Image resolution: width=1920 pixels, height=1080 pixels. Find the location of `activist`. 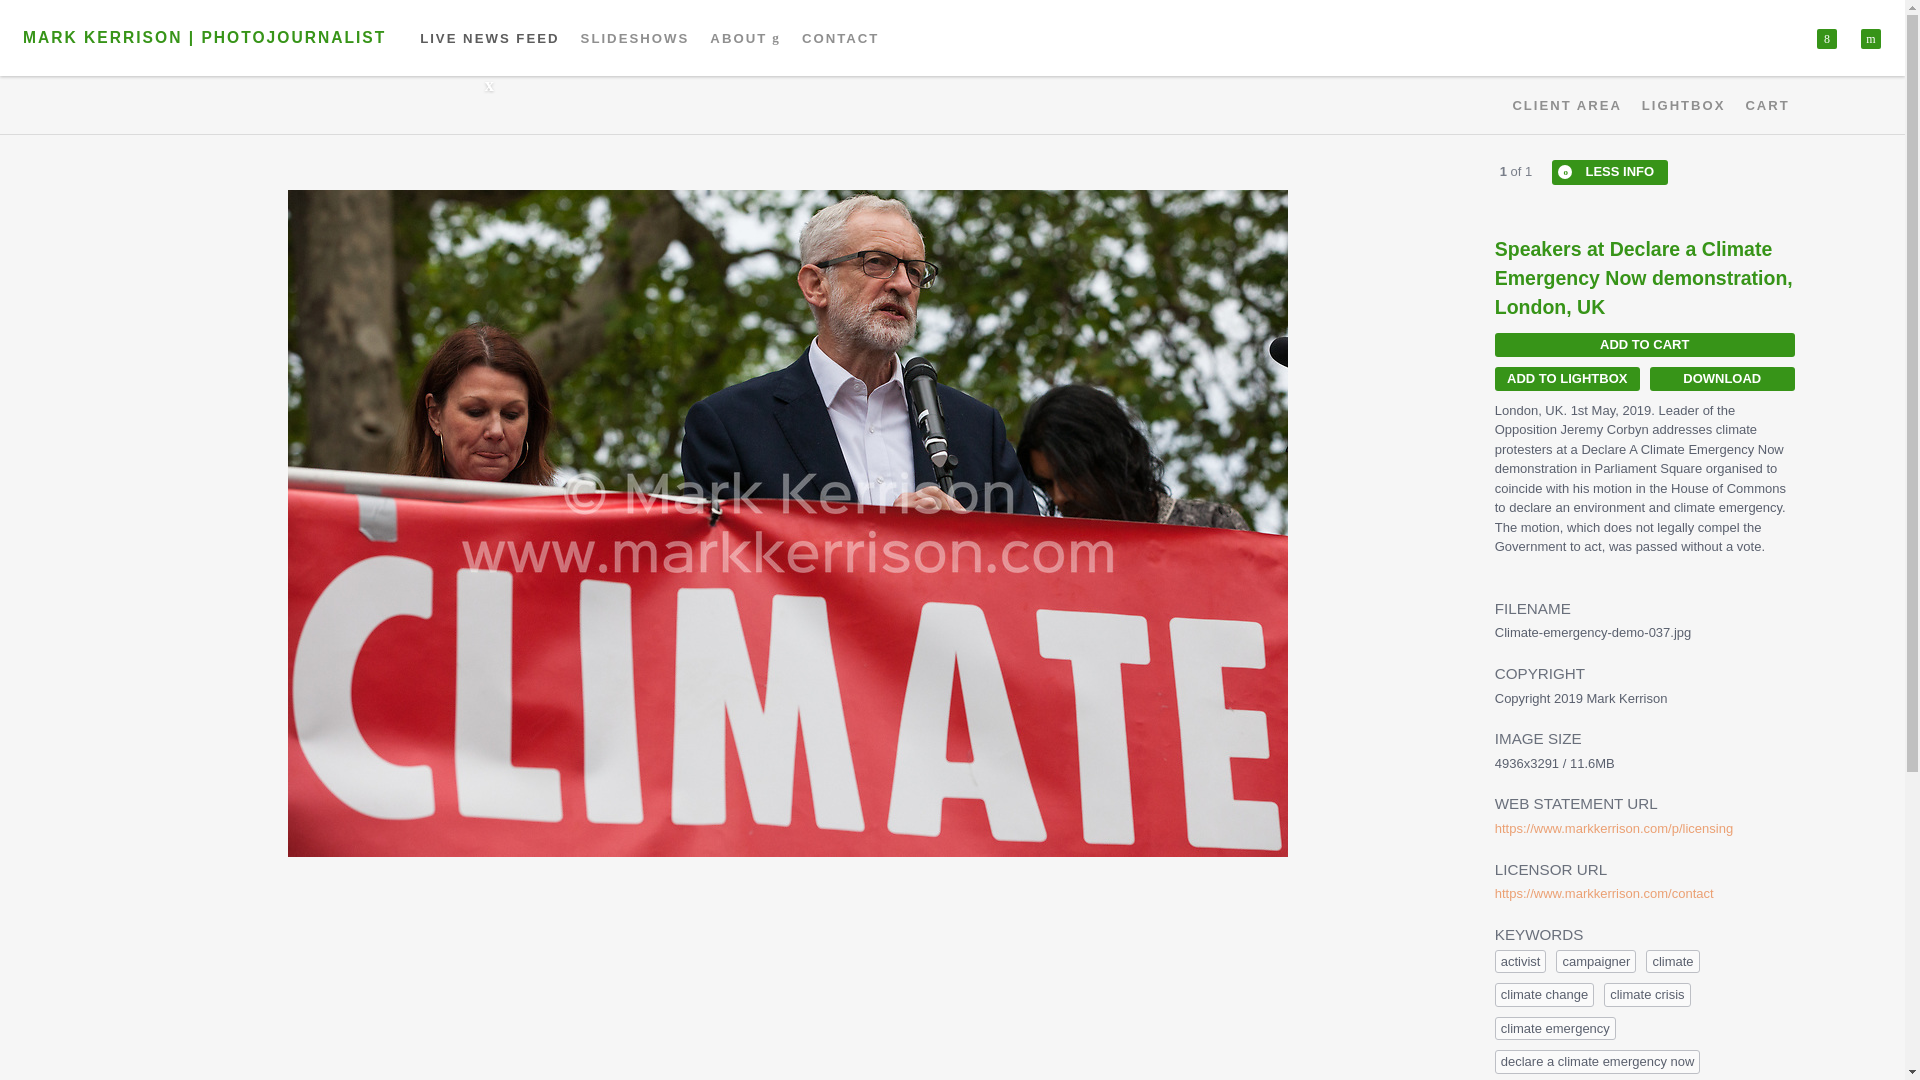

activist is located at coordinates (1521, 962).